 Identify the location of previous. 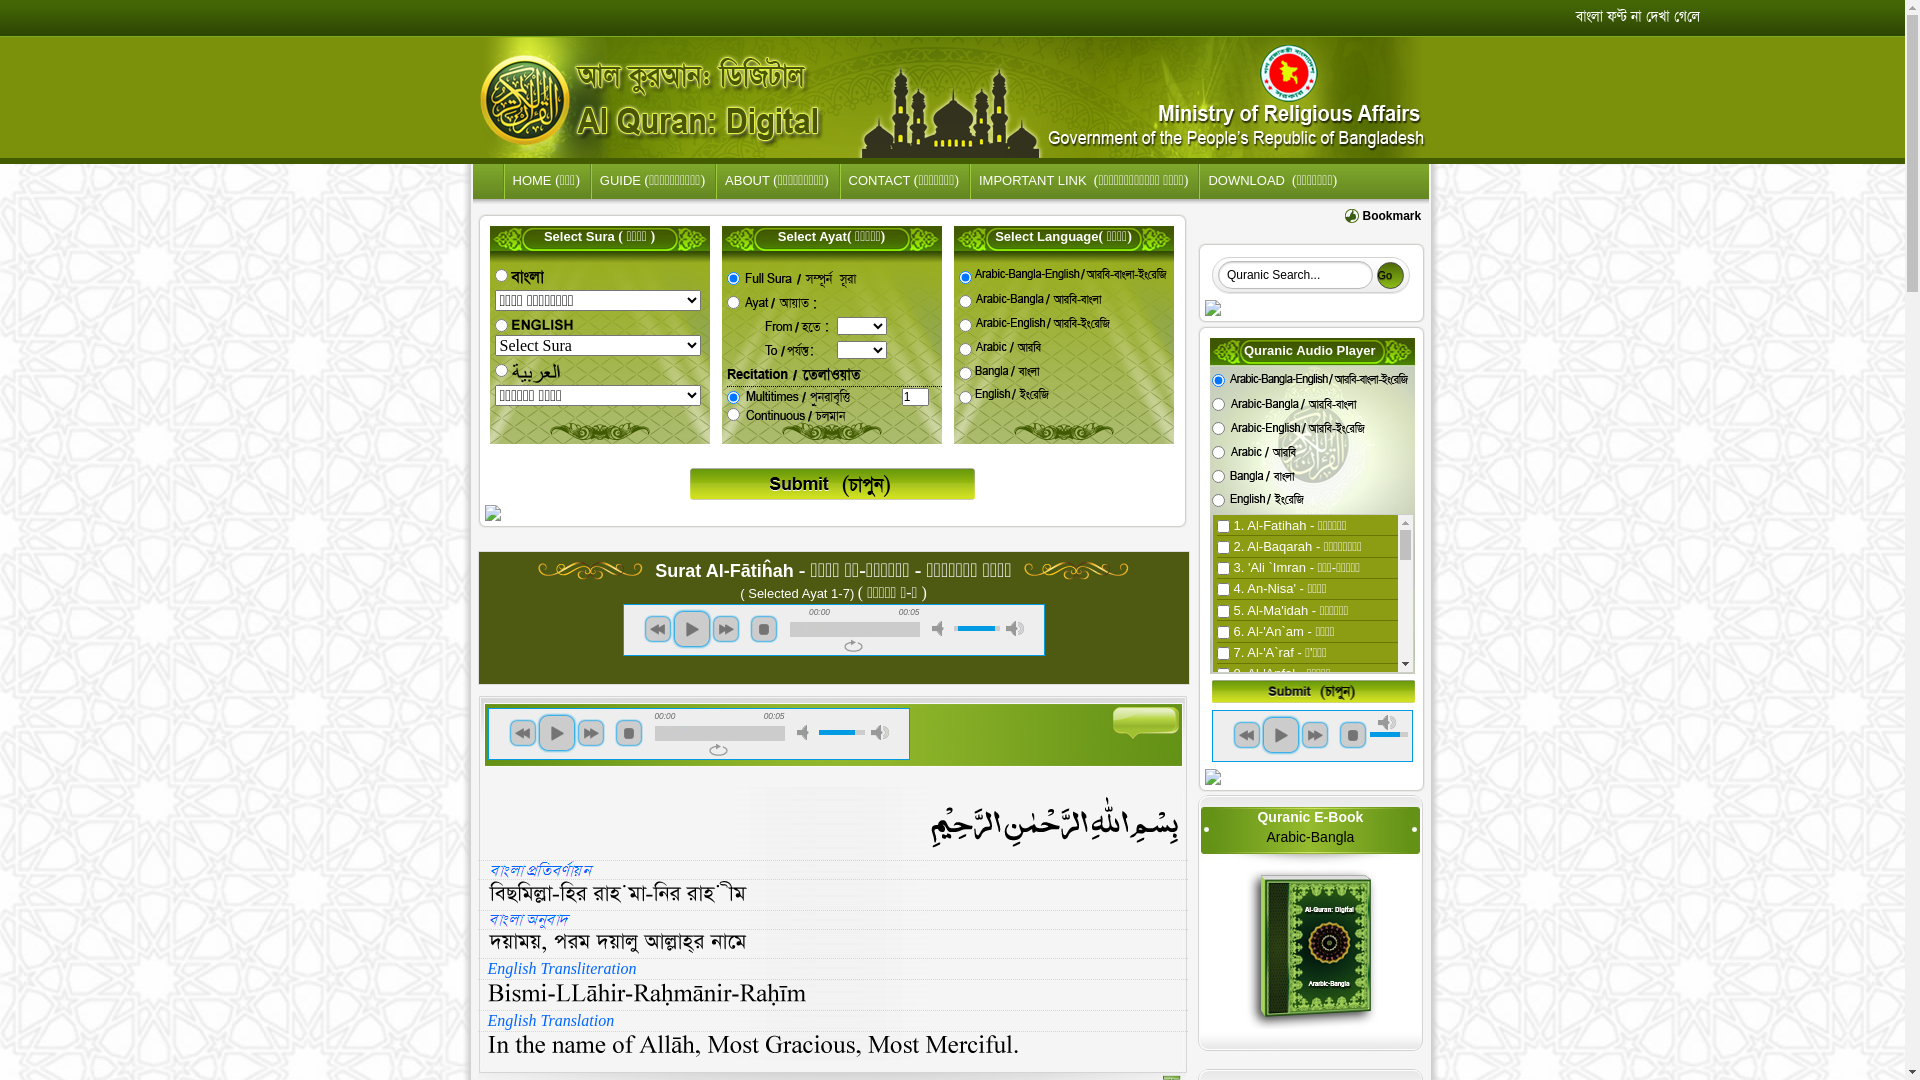
(1247, 735).